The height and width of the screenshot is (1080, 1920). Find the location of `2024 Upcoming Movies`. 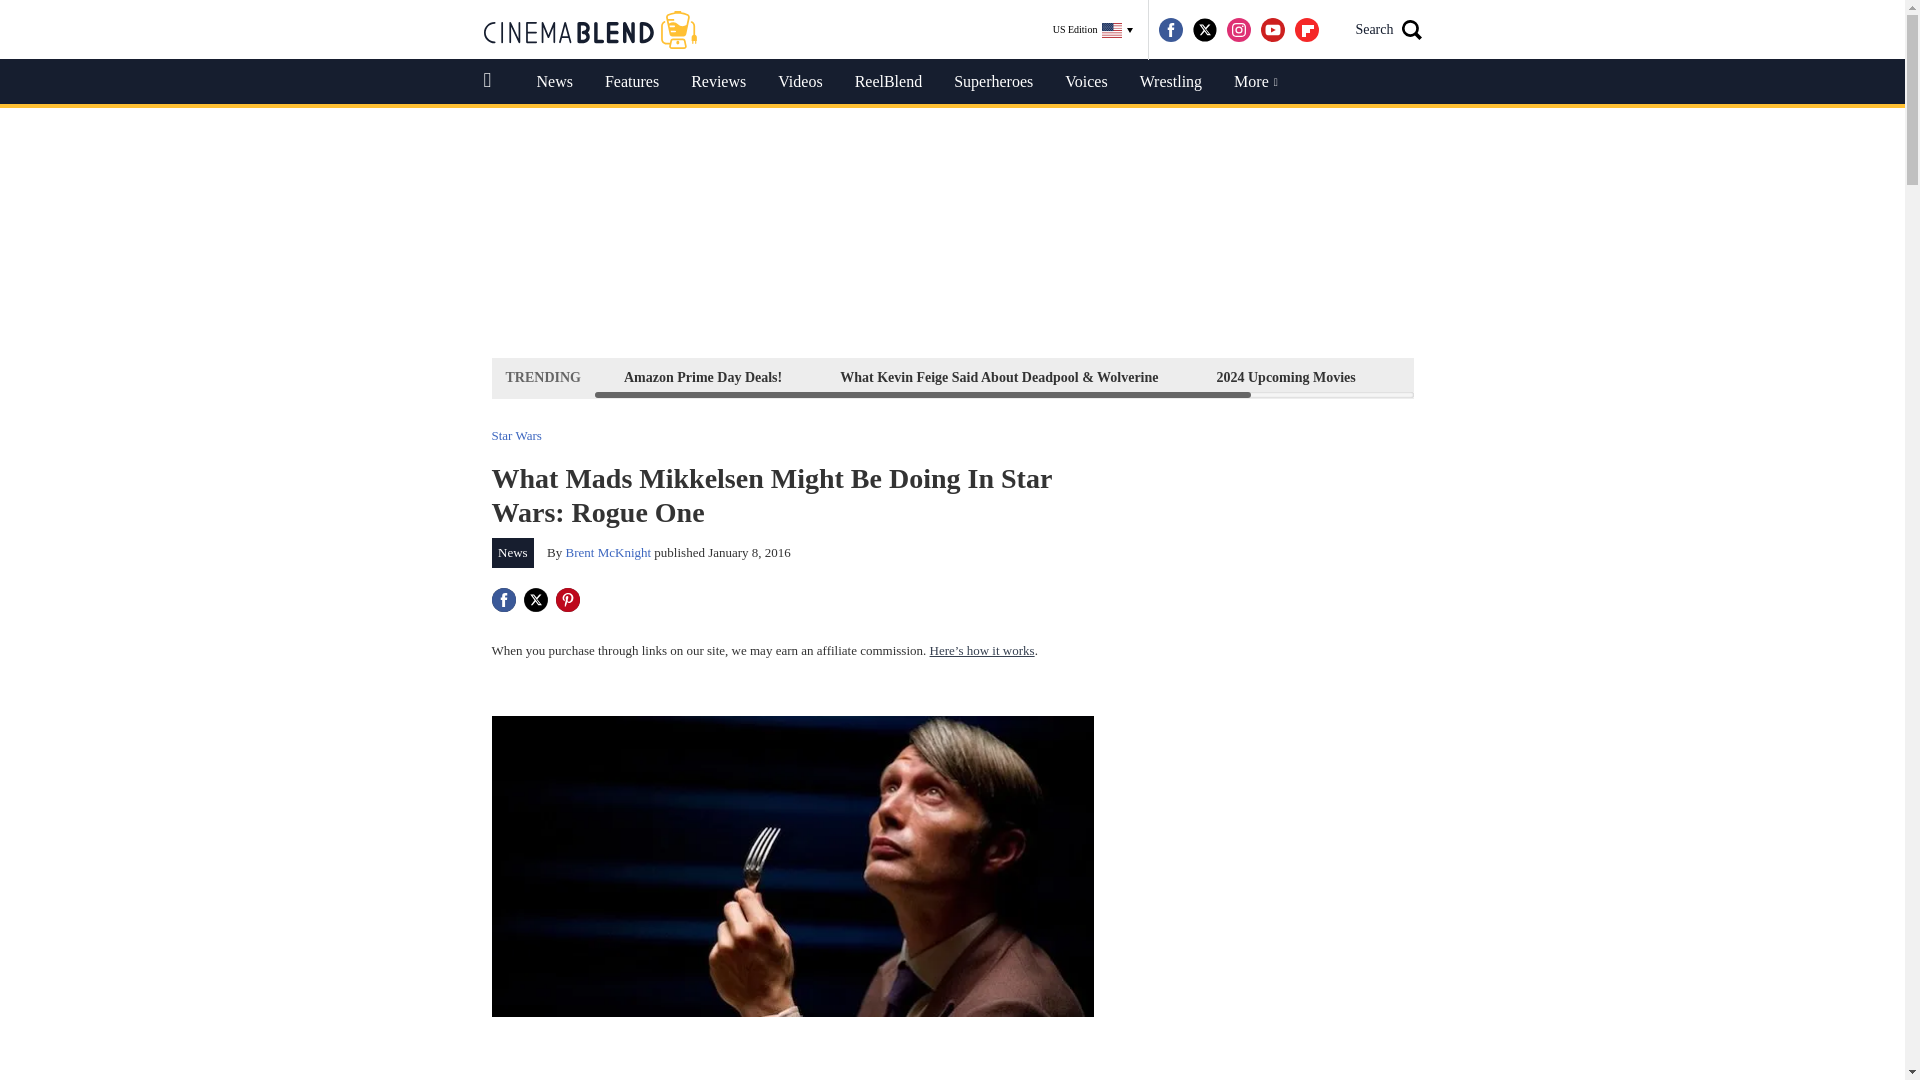

2024 Upcoming Movies is located at coordinates (1285, 377).